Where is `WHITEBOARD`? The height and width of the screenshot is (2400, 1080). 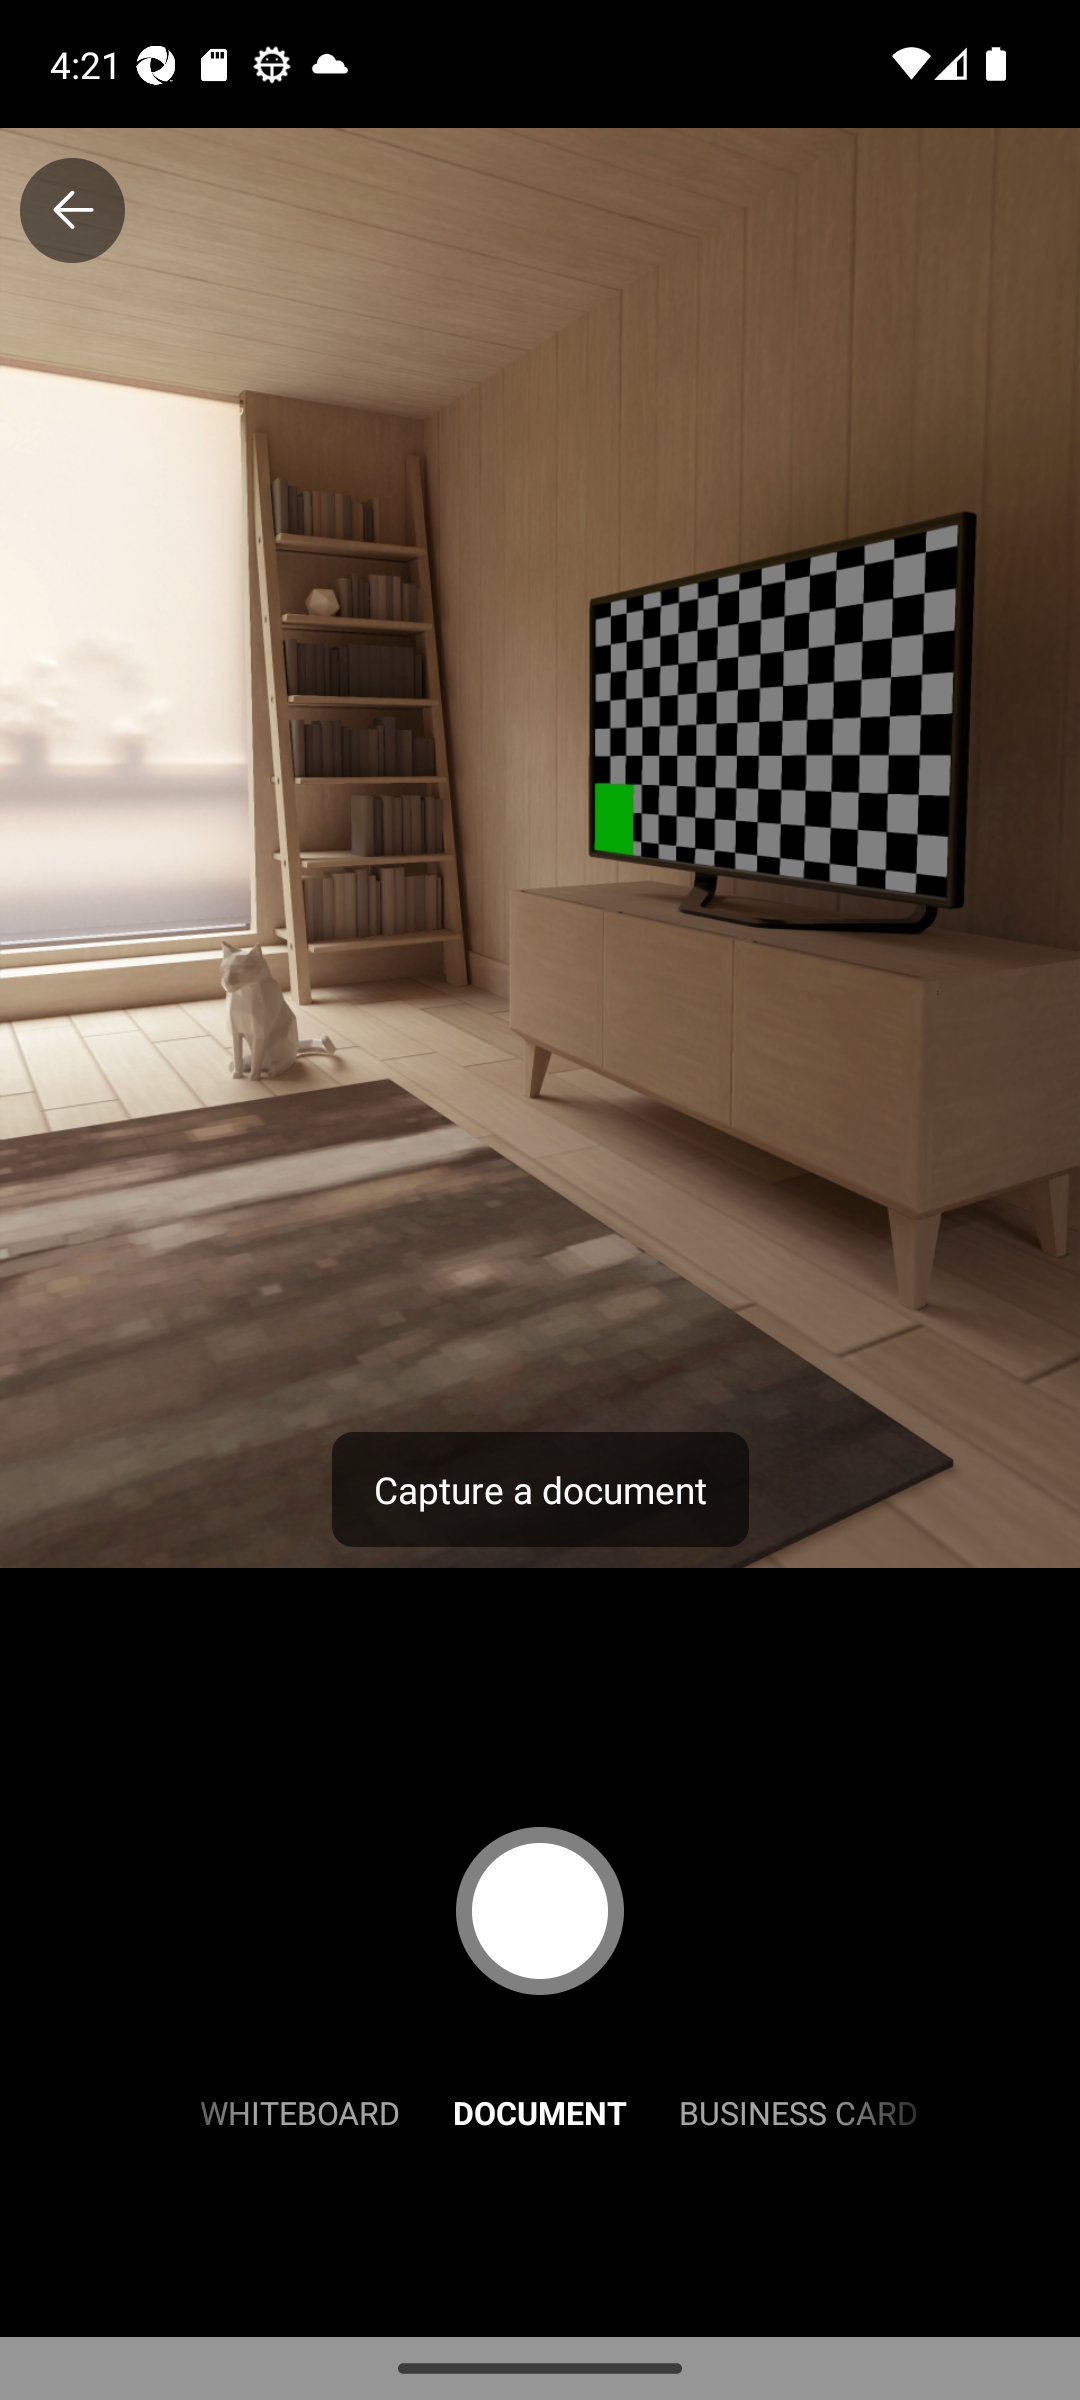 WHITEBOARD is located at coordinates (300, 2110).